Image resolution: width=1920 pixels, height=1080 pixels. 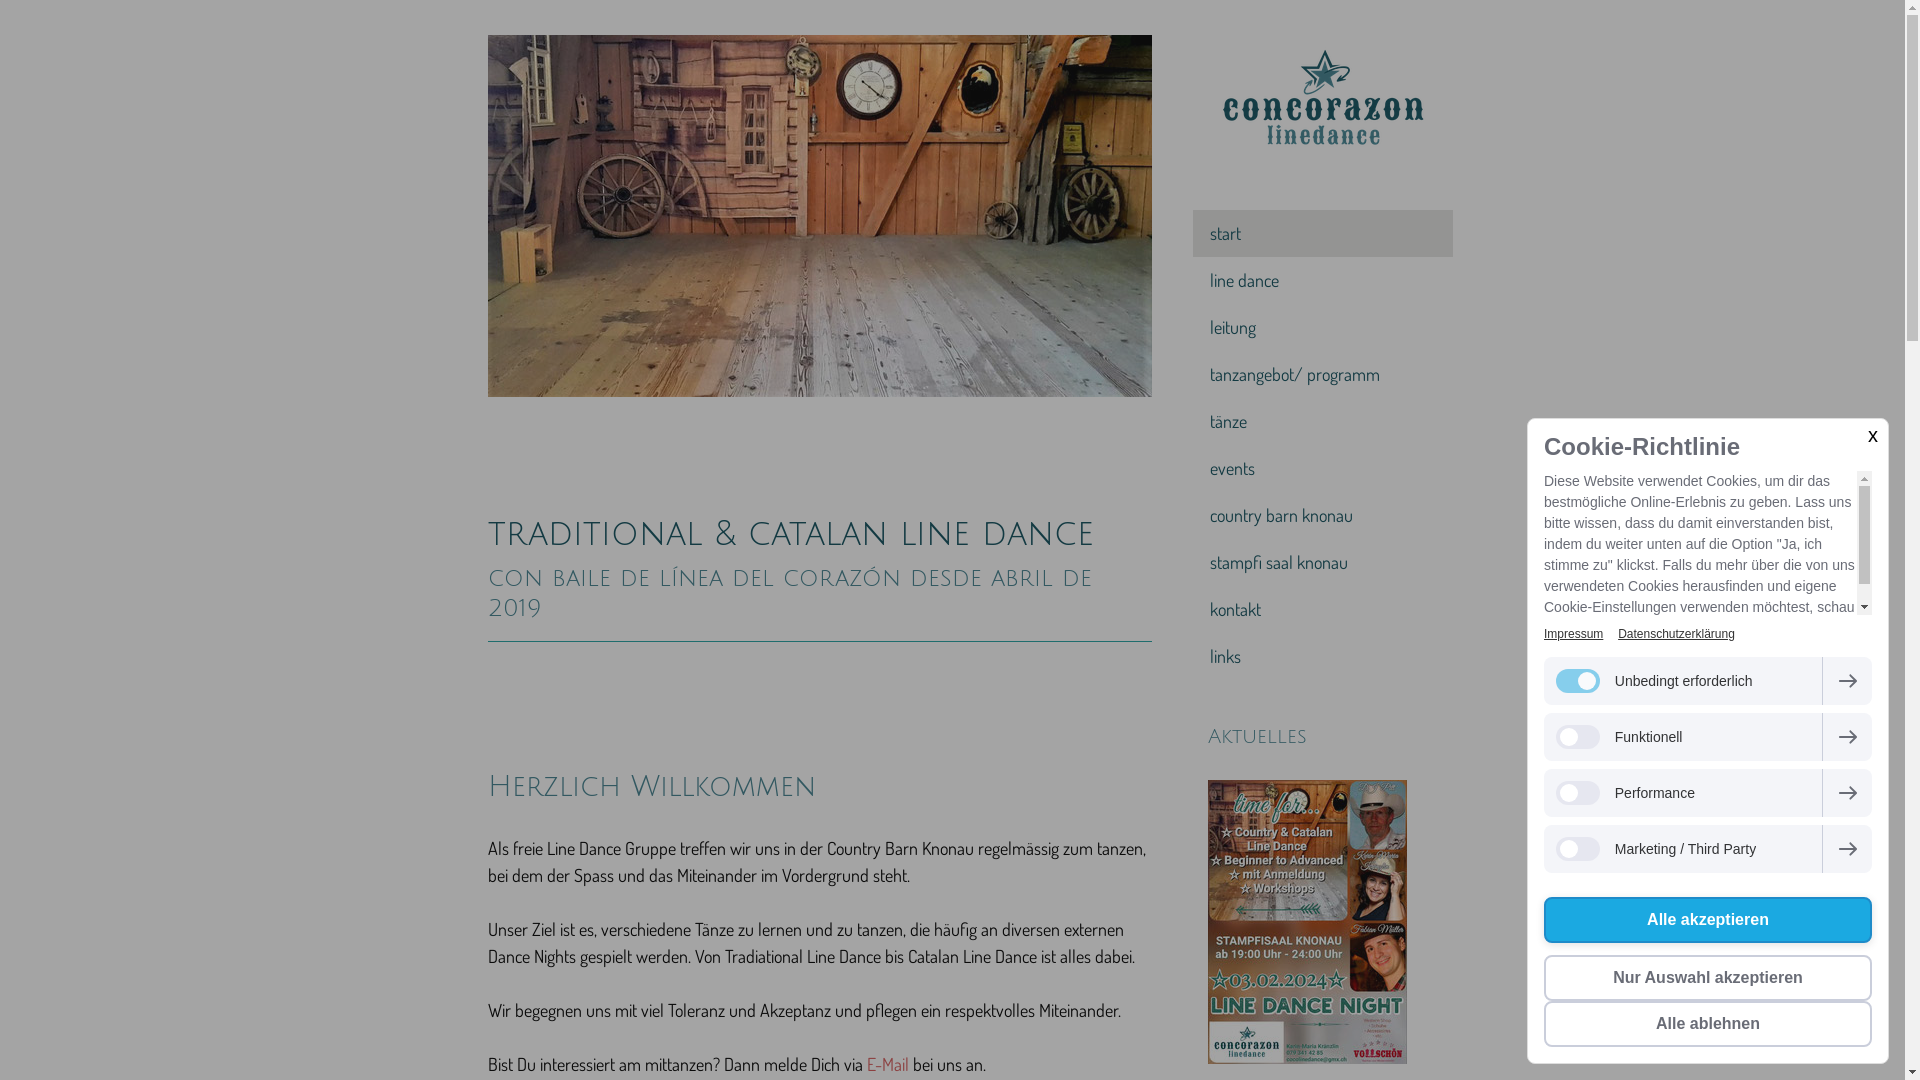 What do you see at coordinates (887, 1064) in the screenshot?
I see `E-Mail` at bounding box center [887, 1064].